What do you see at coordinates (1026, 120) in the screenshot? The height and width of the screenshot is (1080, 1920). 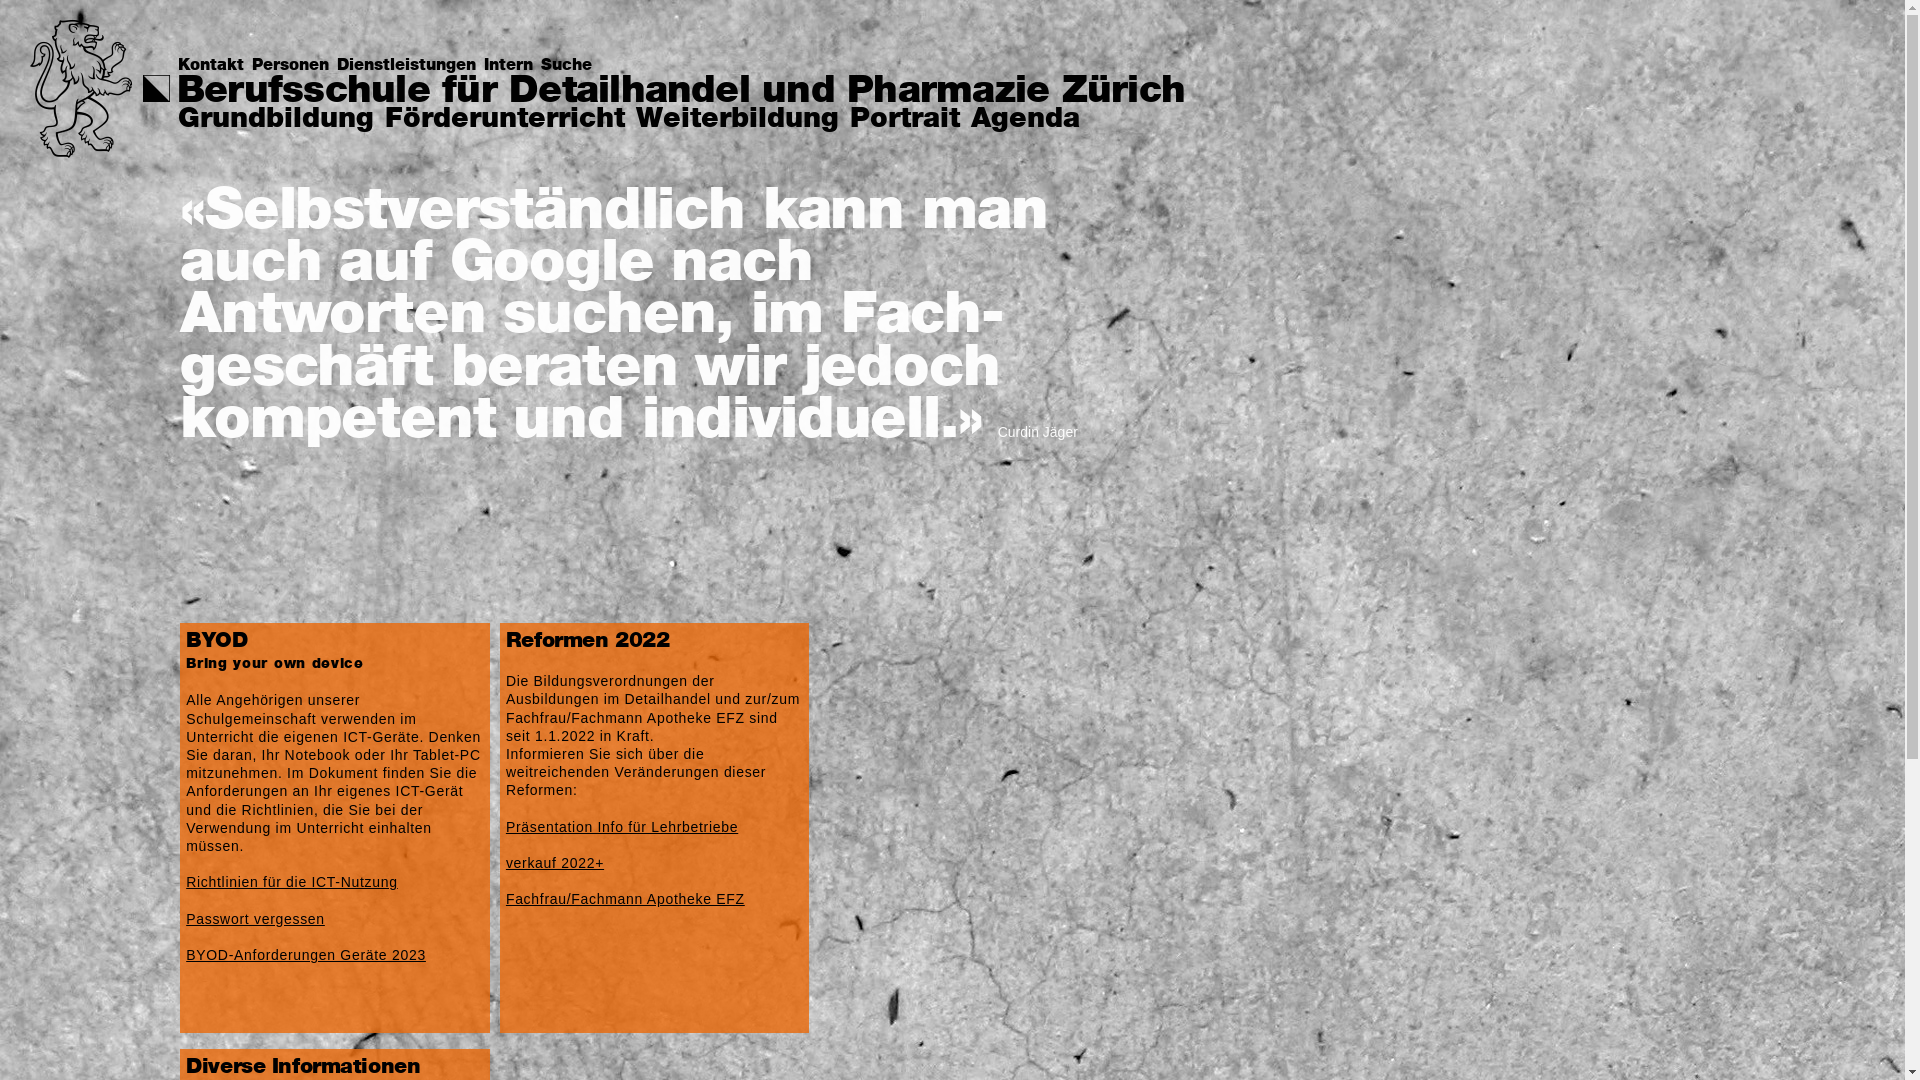 I see `Agenda` at bounding box center [1026, 120].